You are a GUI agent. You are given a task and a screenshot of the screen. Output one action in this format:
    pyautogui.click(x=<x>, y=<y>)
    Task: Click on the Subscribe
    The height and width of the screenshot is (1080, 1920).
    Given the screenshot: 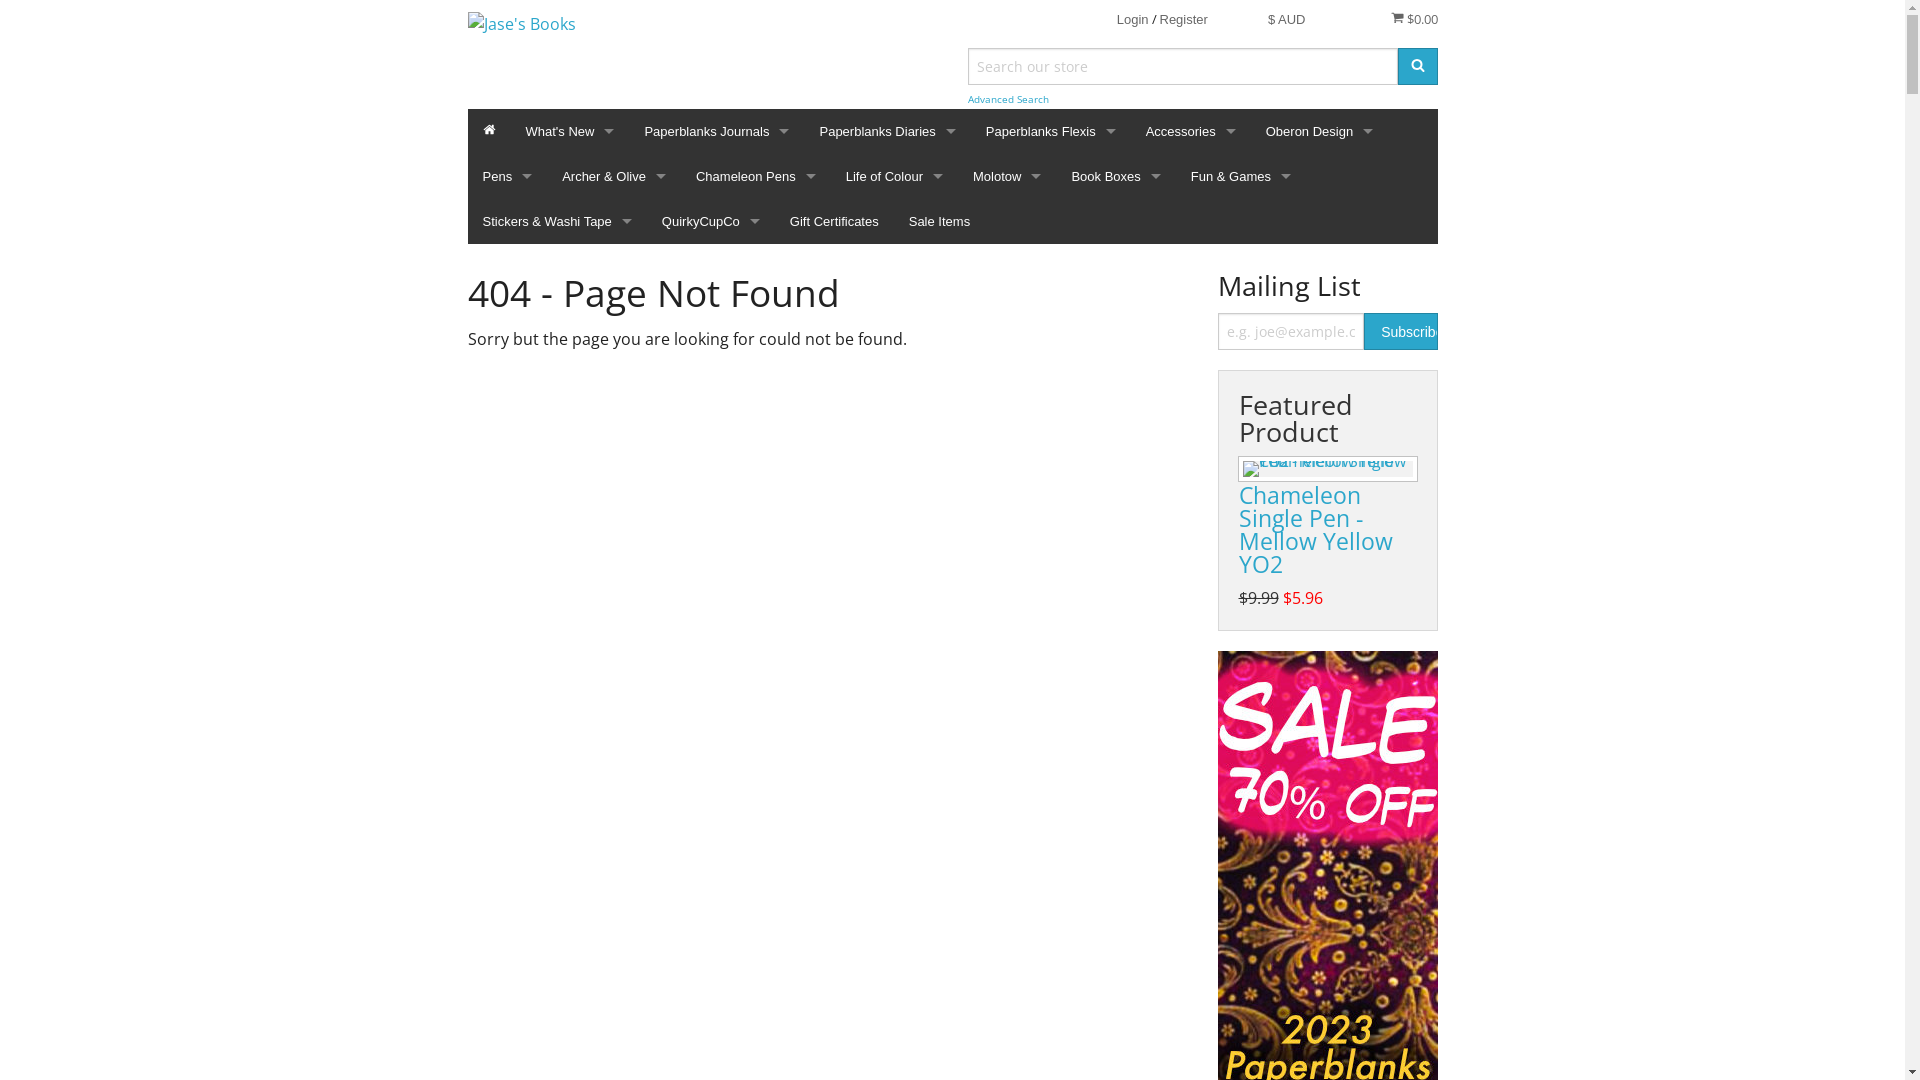 What is the action you would take?
    pyautogui.click(x=1400, y=332)
    